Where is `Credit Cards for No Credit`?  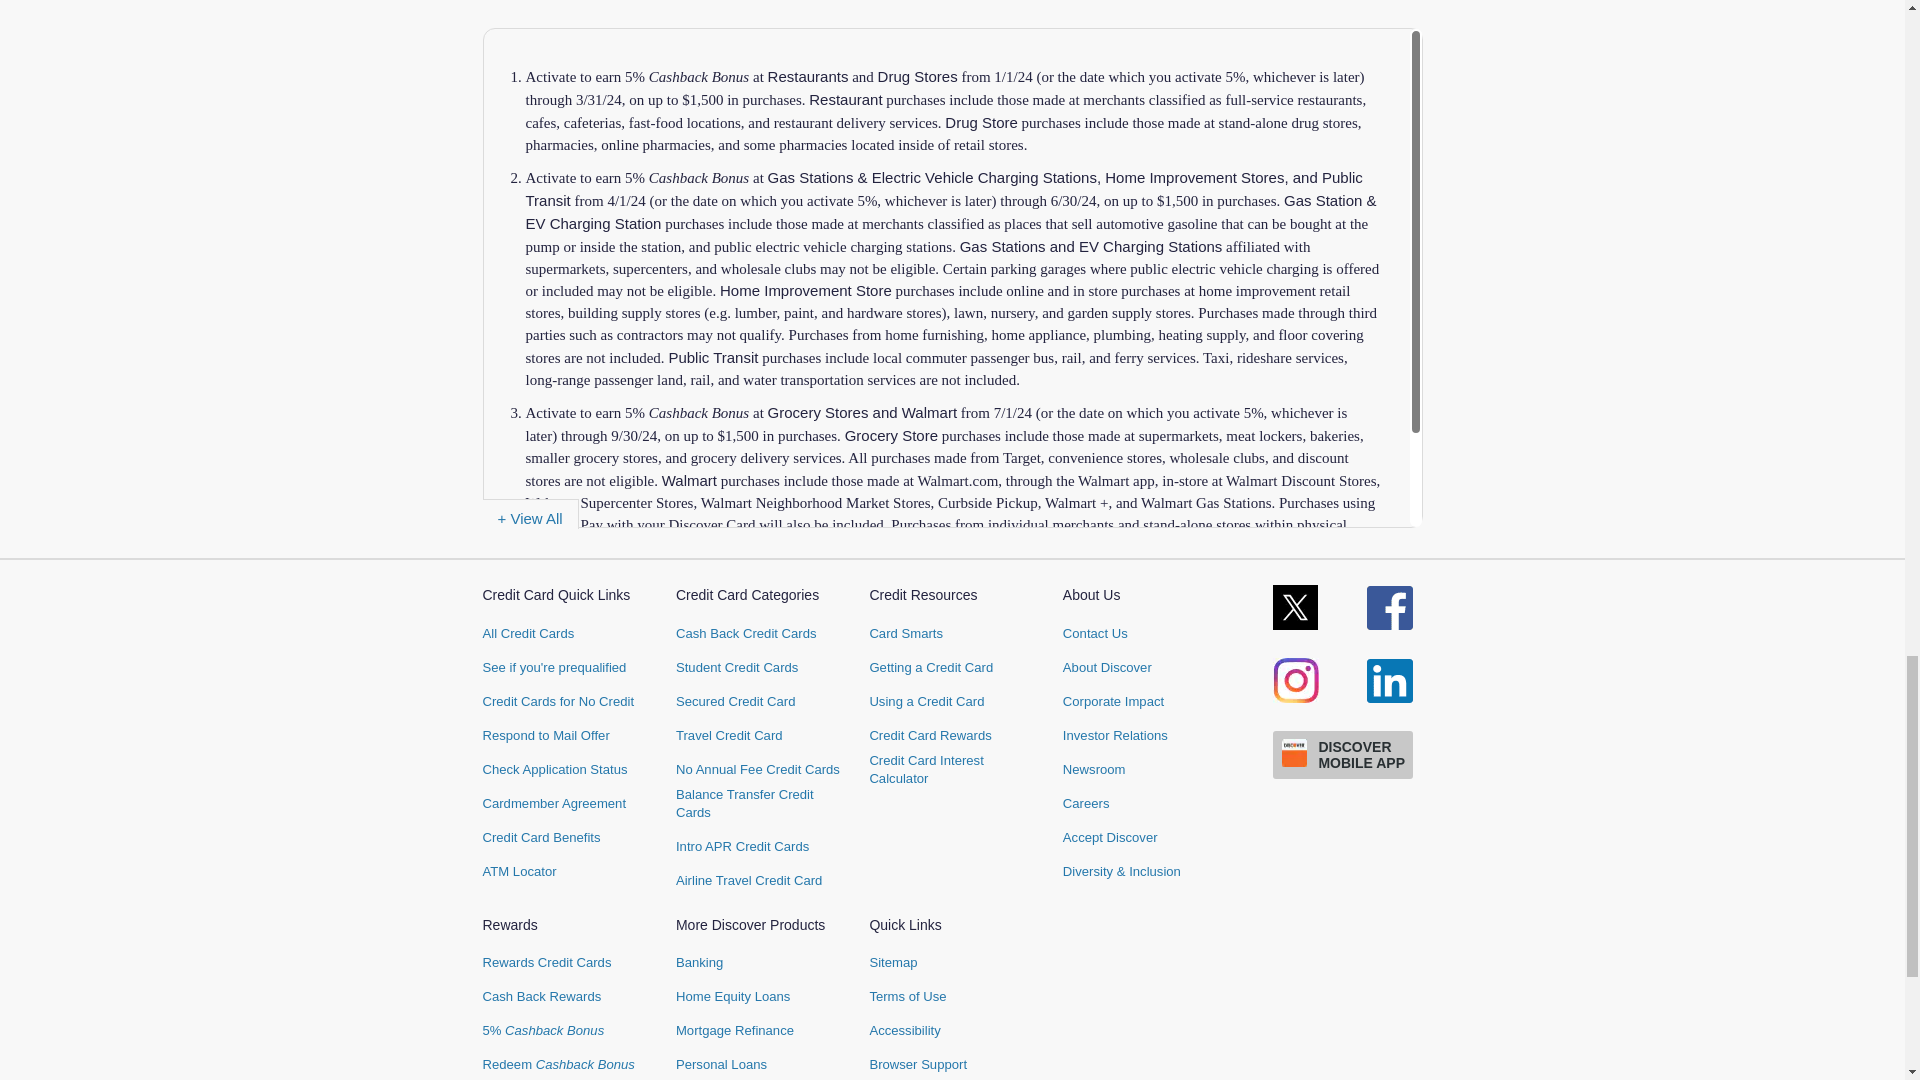 Credit Cards for No Credit is located at coordinates (557, 702).